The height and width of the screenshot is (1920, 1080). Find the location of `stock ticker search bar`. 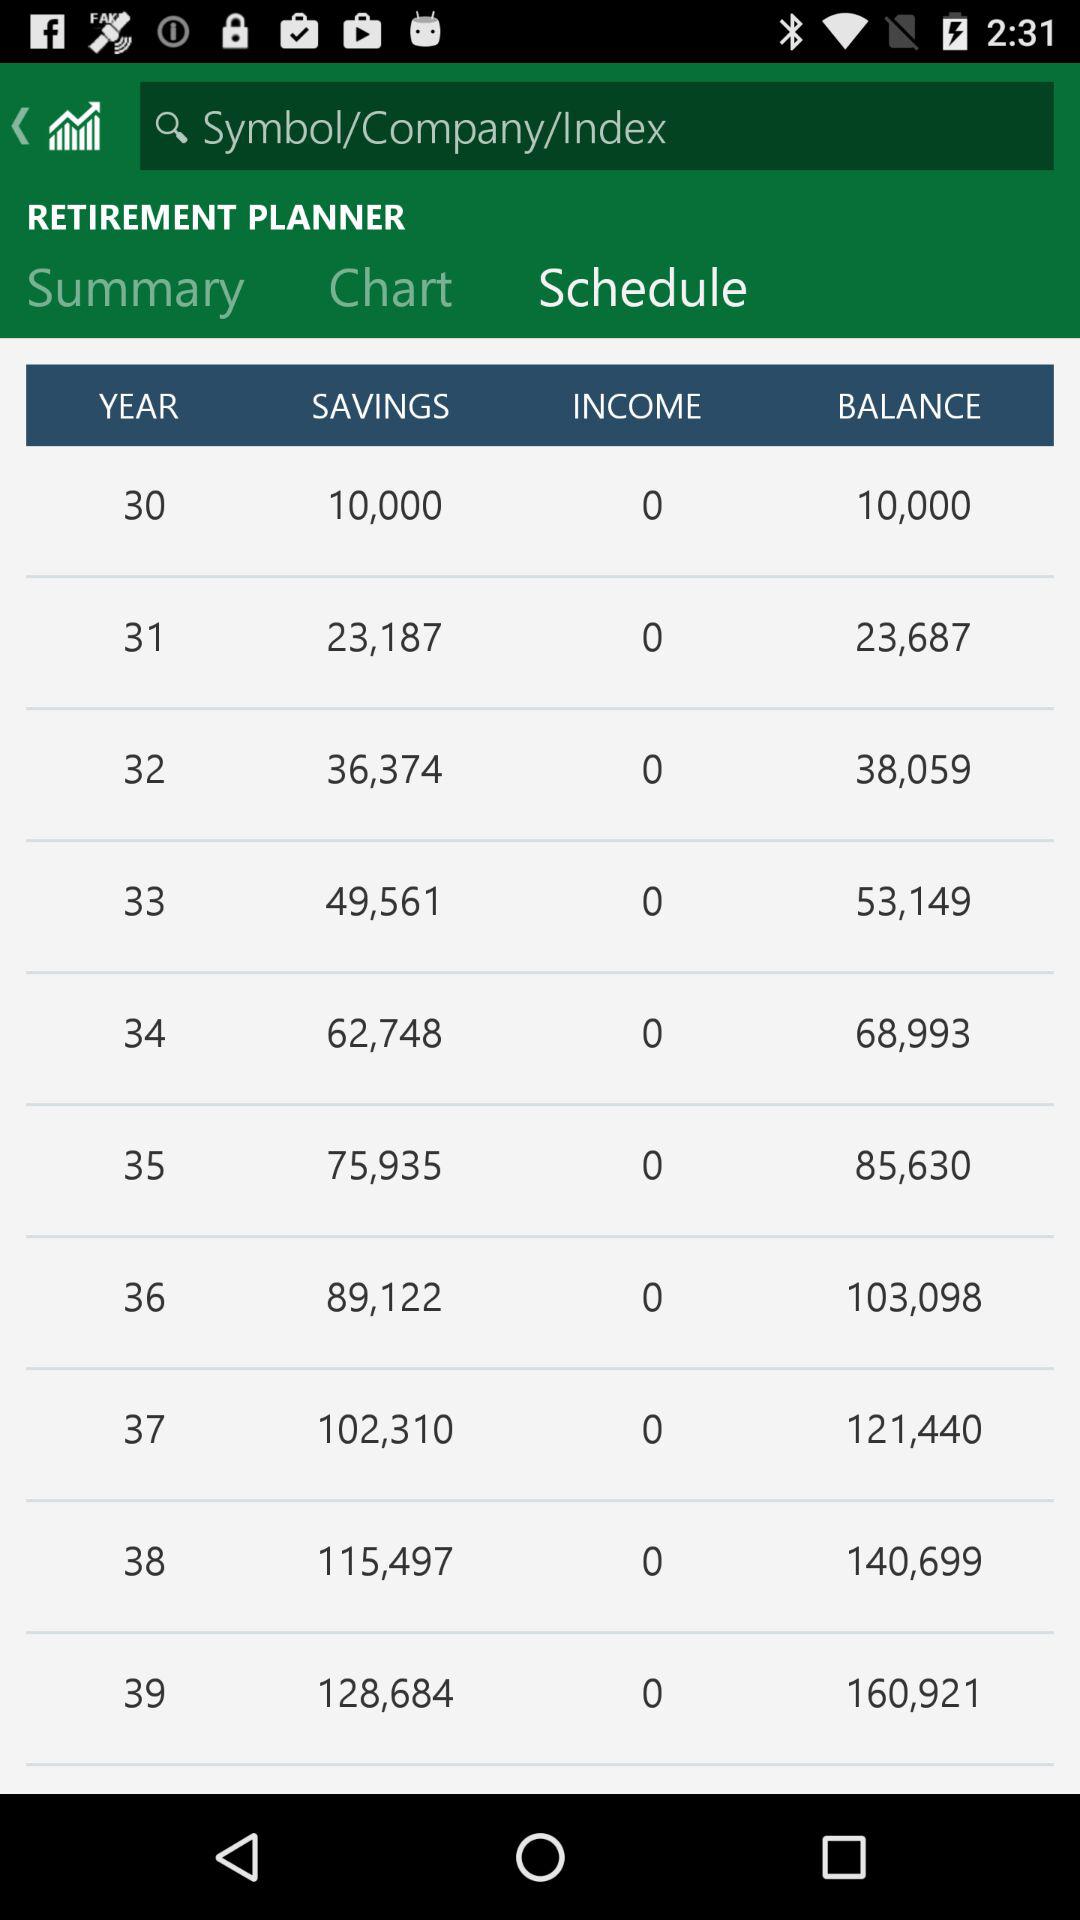

stock ticker search bar is located at coordinates (596, 126).